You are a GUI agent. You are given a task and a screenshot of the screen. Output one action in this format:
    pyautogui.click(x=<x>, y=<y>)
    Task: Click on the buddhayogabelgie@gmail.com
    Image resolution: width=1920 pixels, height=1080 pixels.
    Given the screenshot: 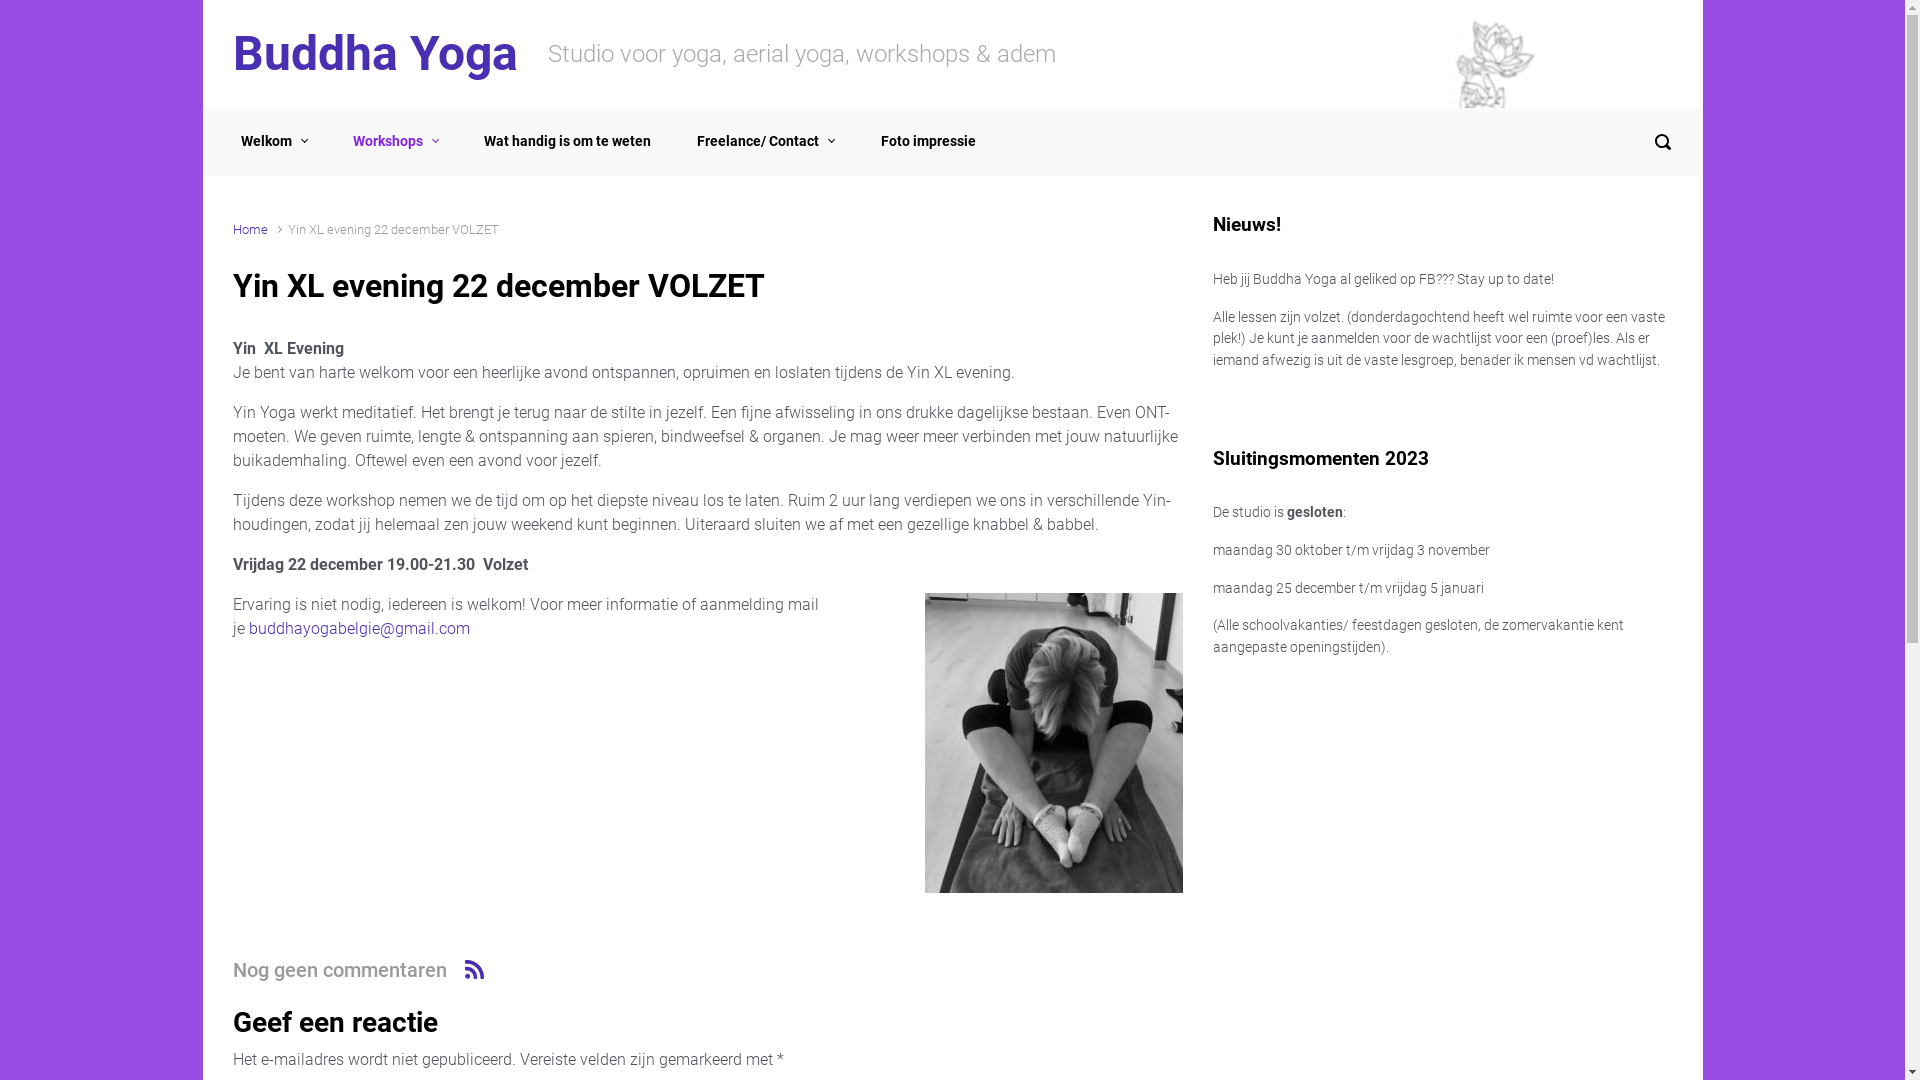 What is the action you would take?
    pyautogui.click(x=358, y=628)
    